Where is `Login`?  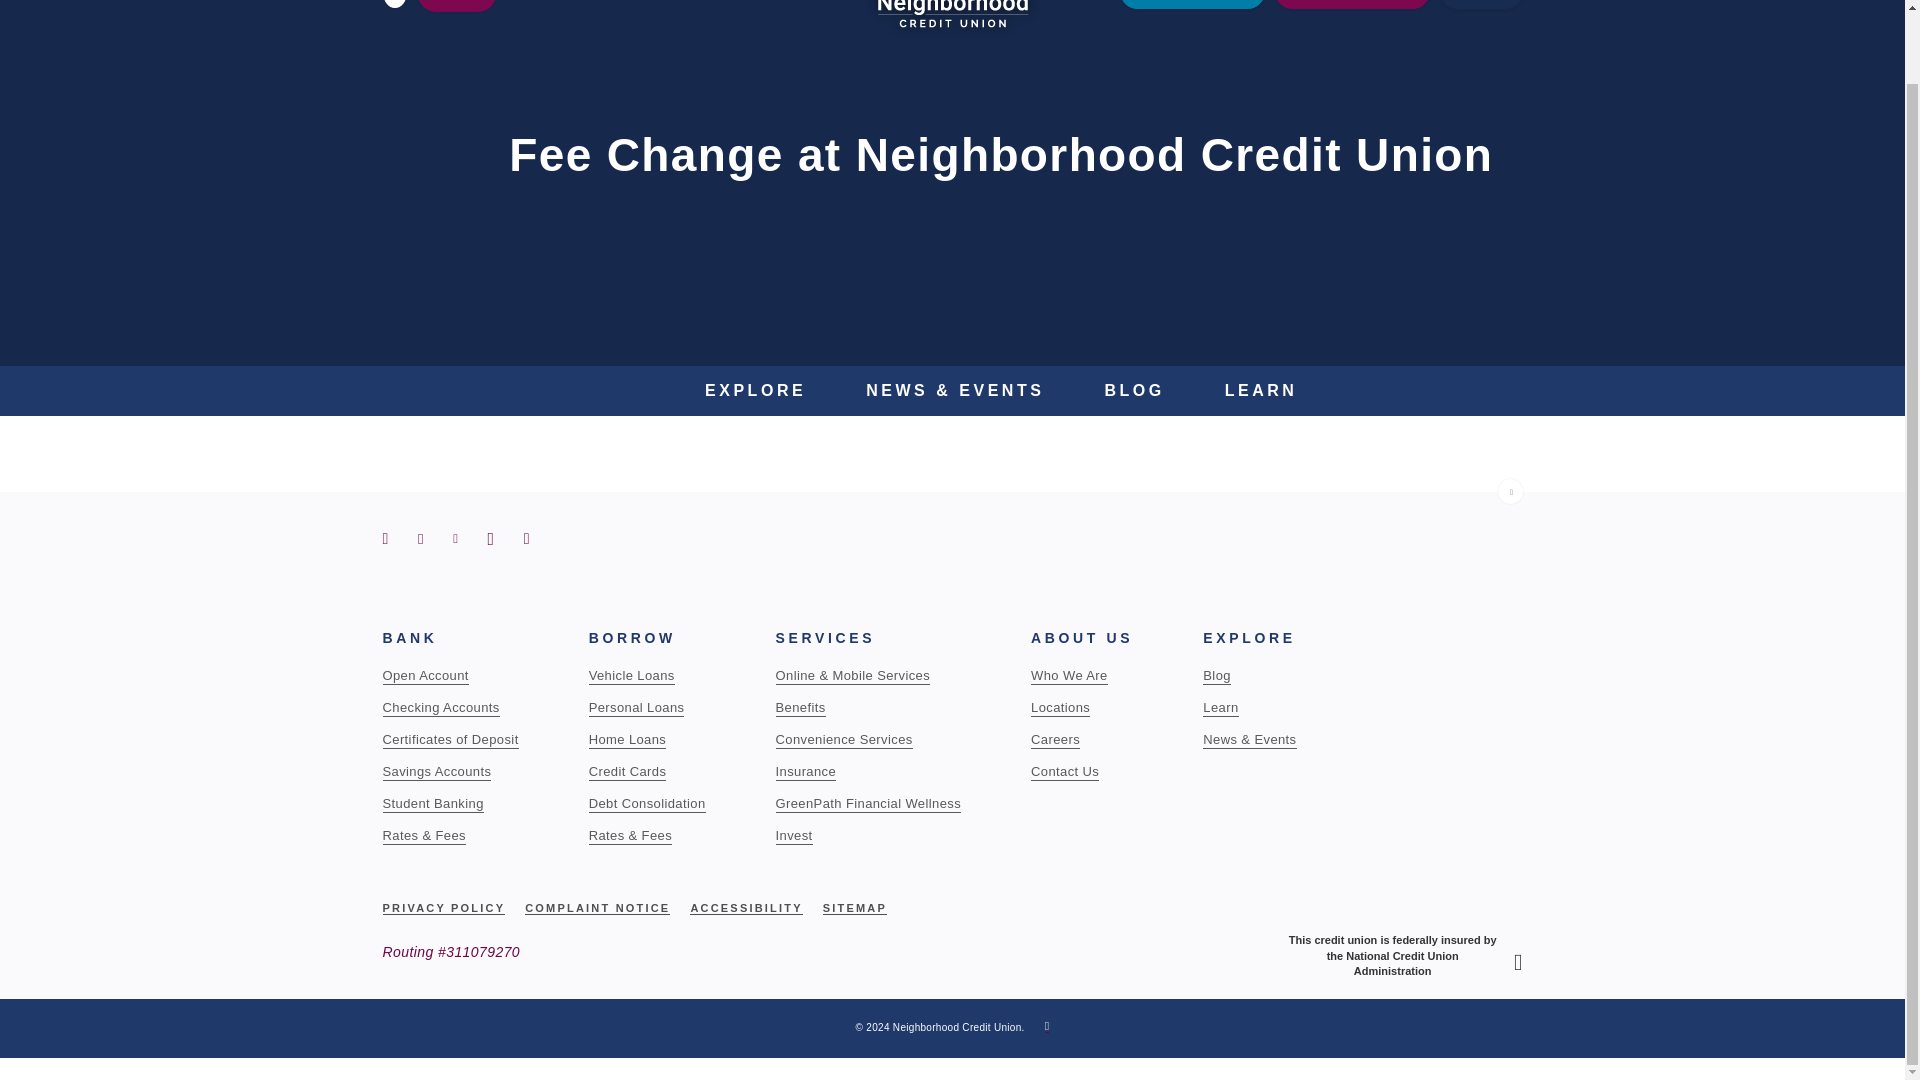 Login is located at coordinates (74, 262).